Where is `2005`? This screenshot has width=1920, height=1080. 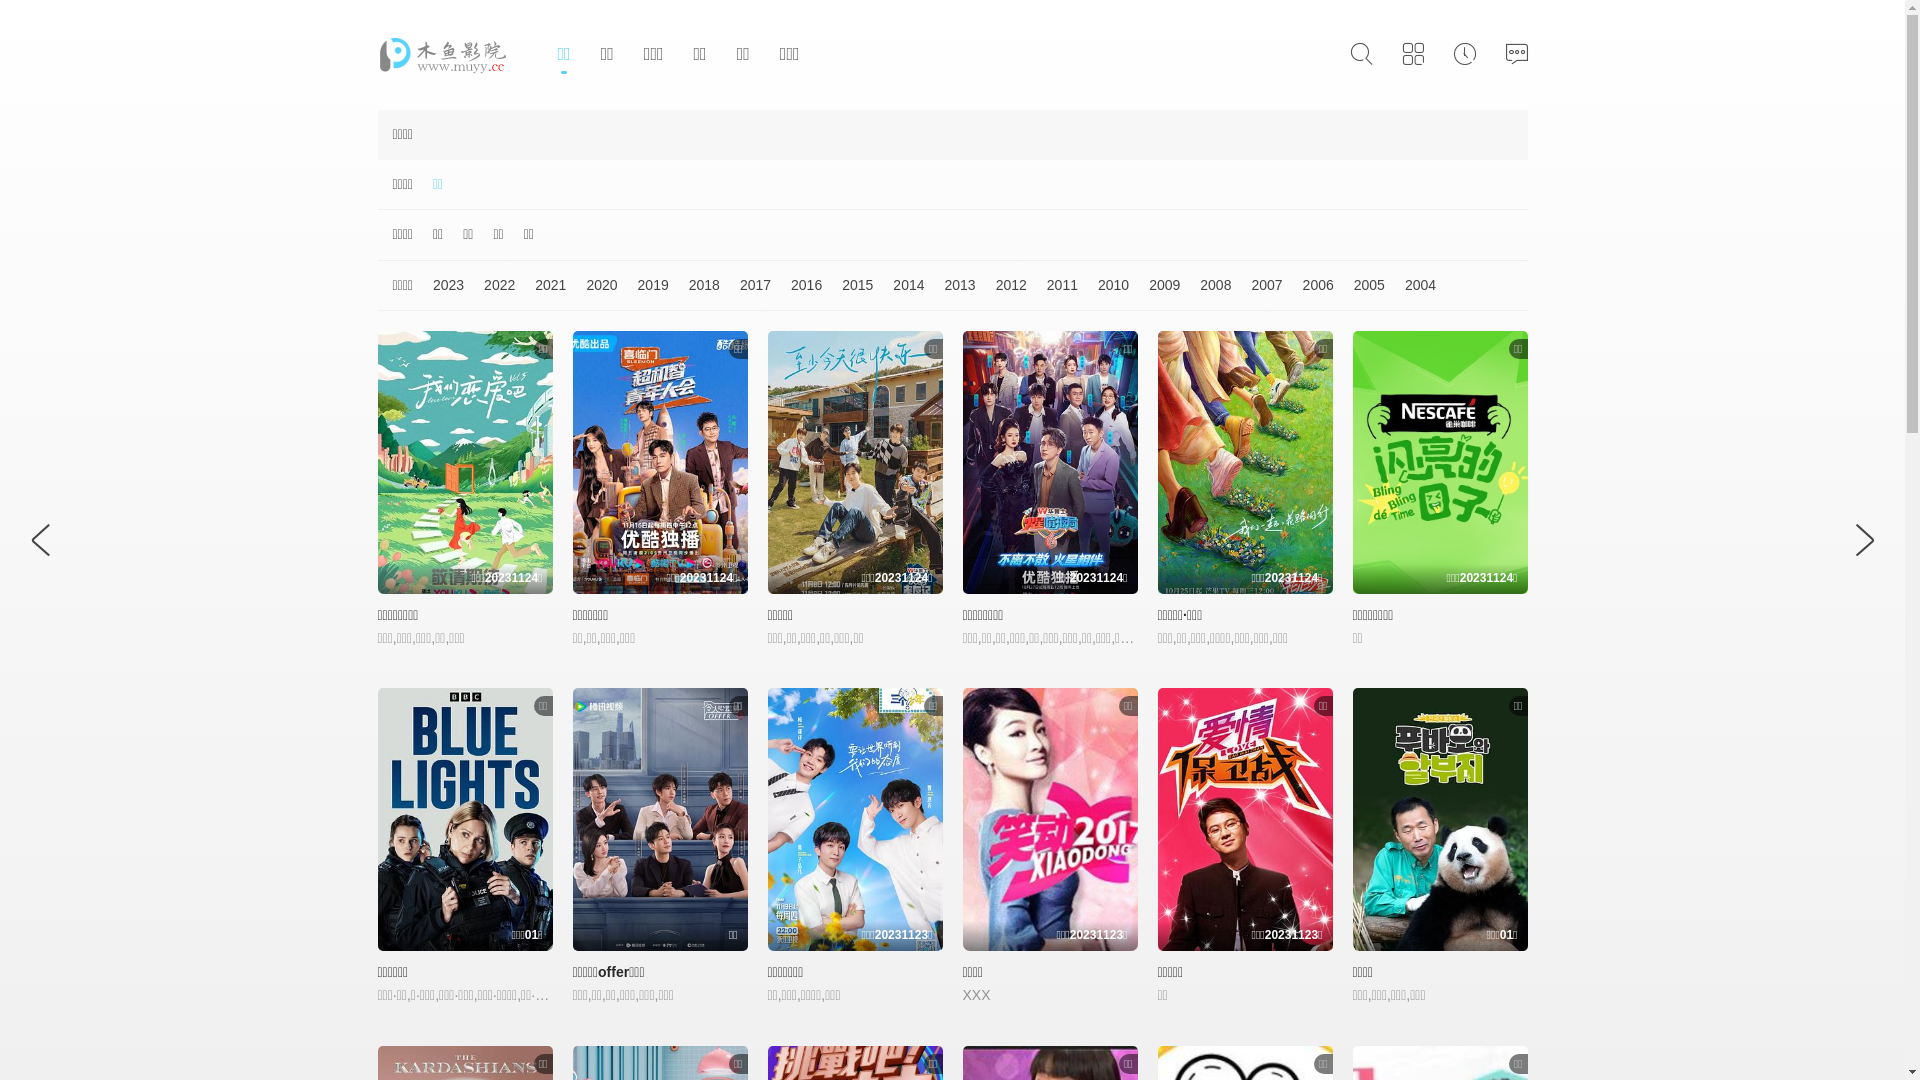
2005 is located at coordinates (1360, 286).